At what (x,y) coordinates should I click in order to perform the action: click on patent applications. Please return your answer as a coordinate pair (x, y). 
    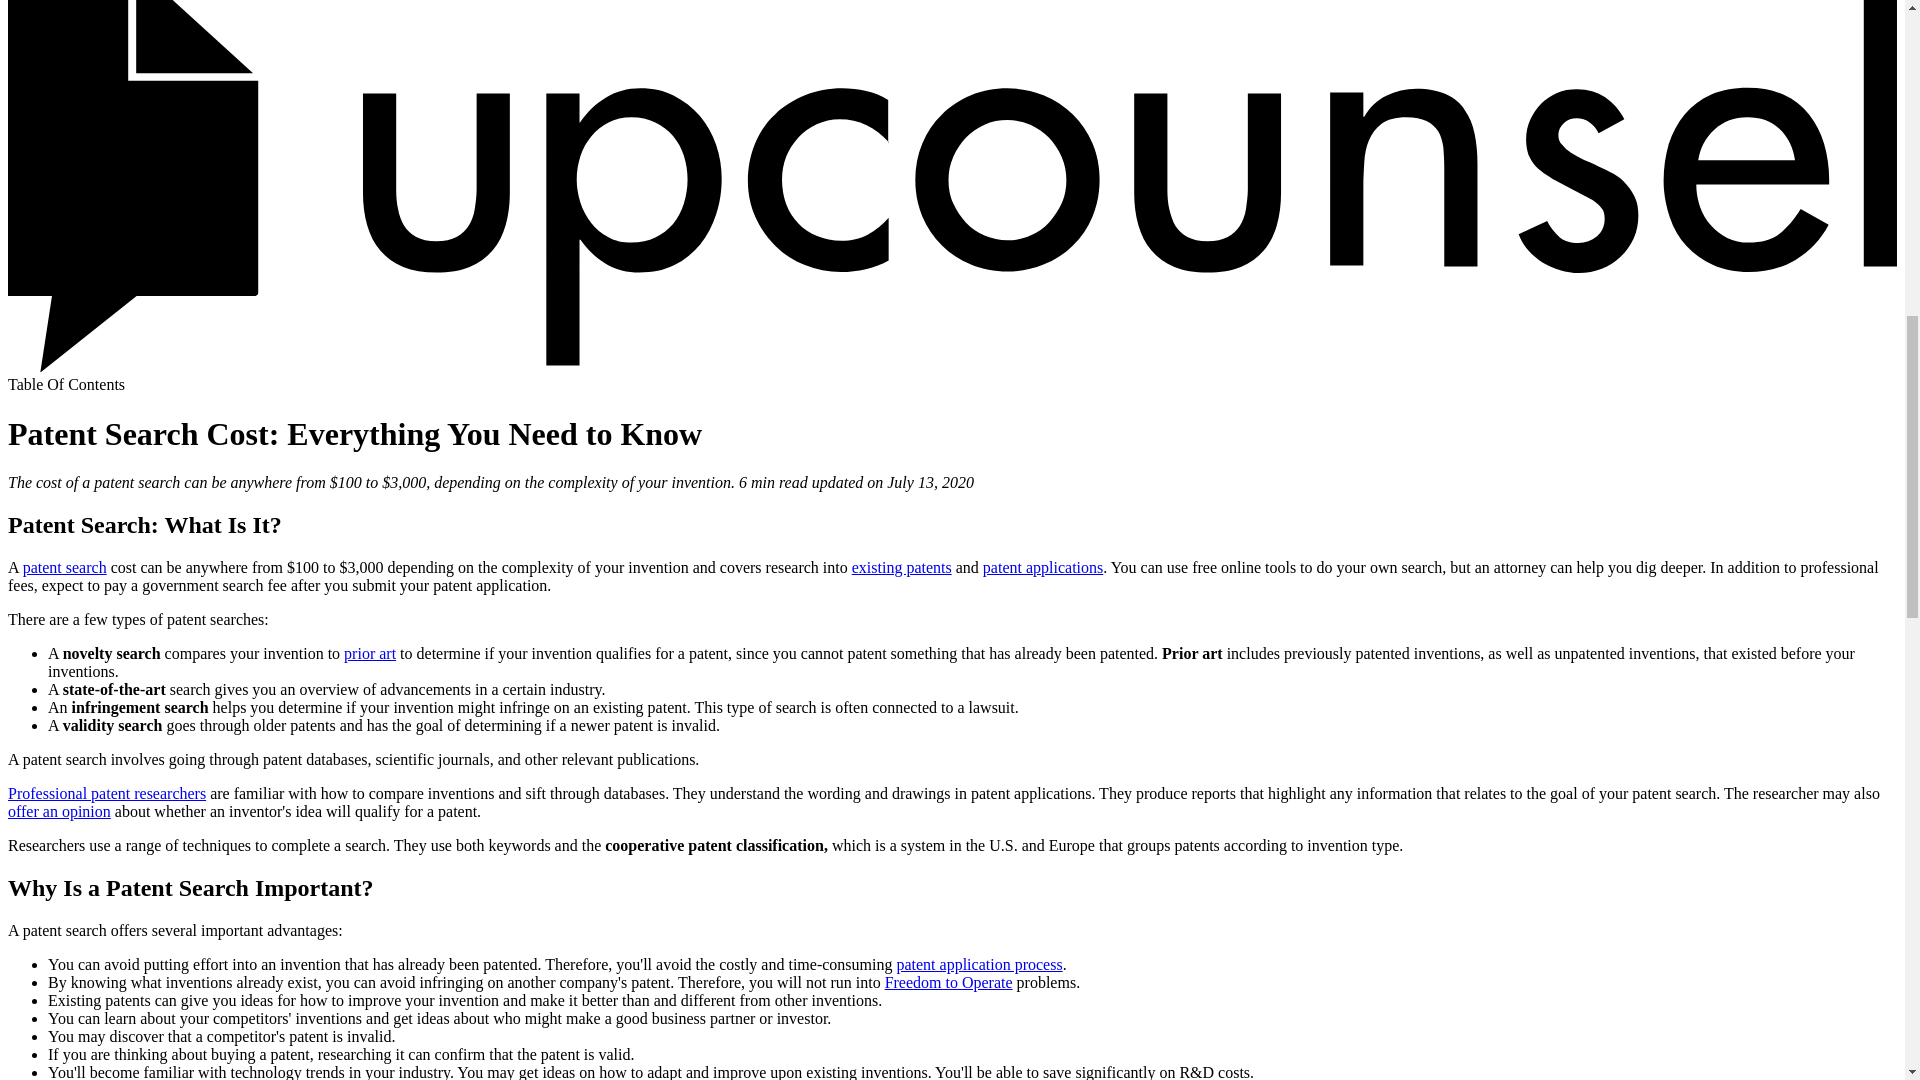
    Looking at the image, I should click on (1042, 567).